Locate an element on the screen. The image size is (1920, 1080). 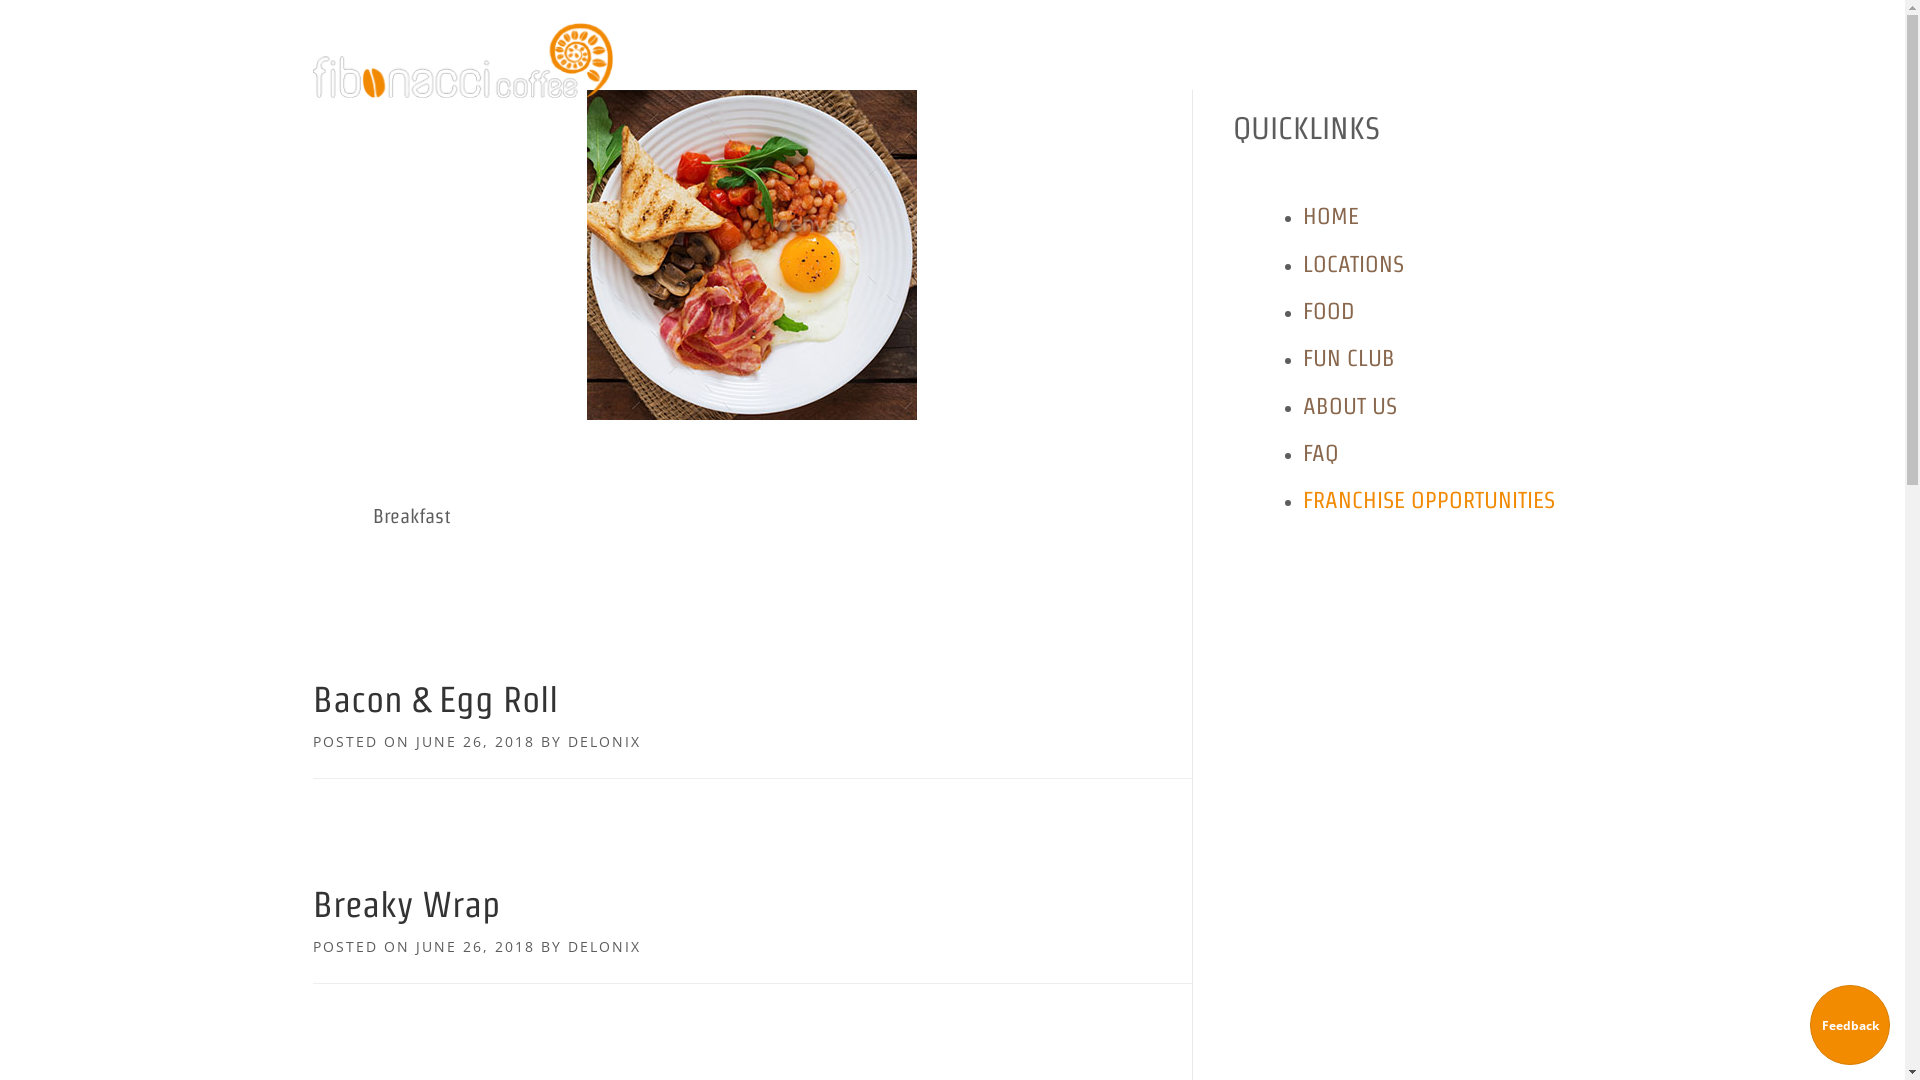
LOCATIONS is located at coordinates (1352, 264).